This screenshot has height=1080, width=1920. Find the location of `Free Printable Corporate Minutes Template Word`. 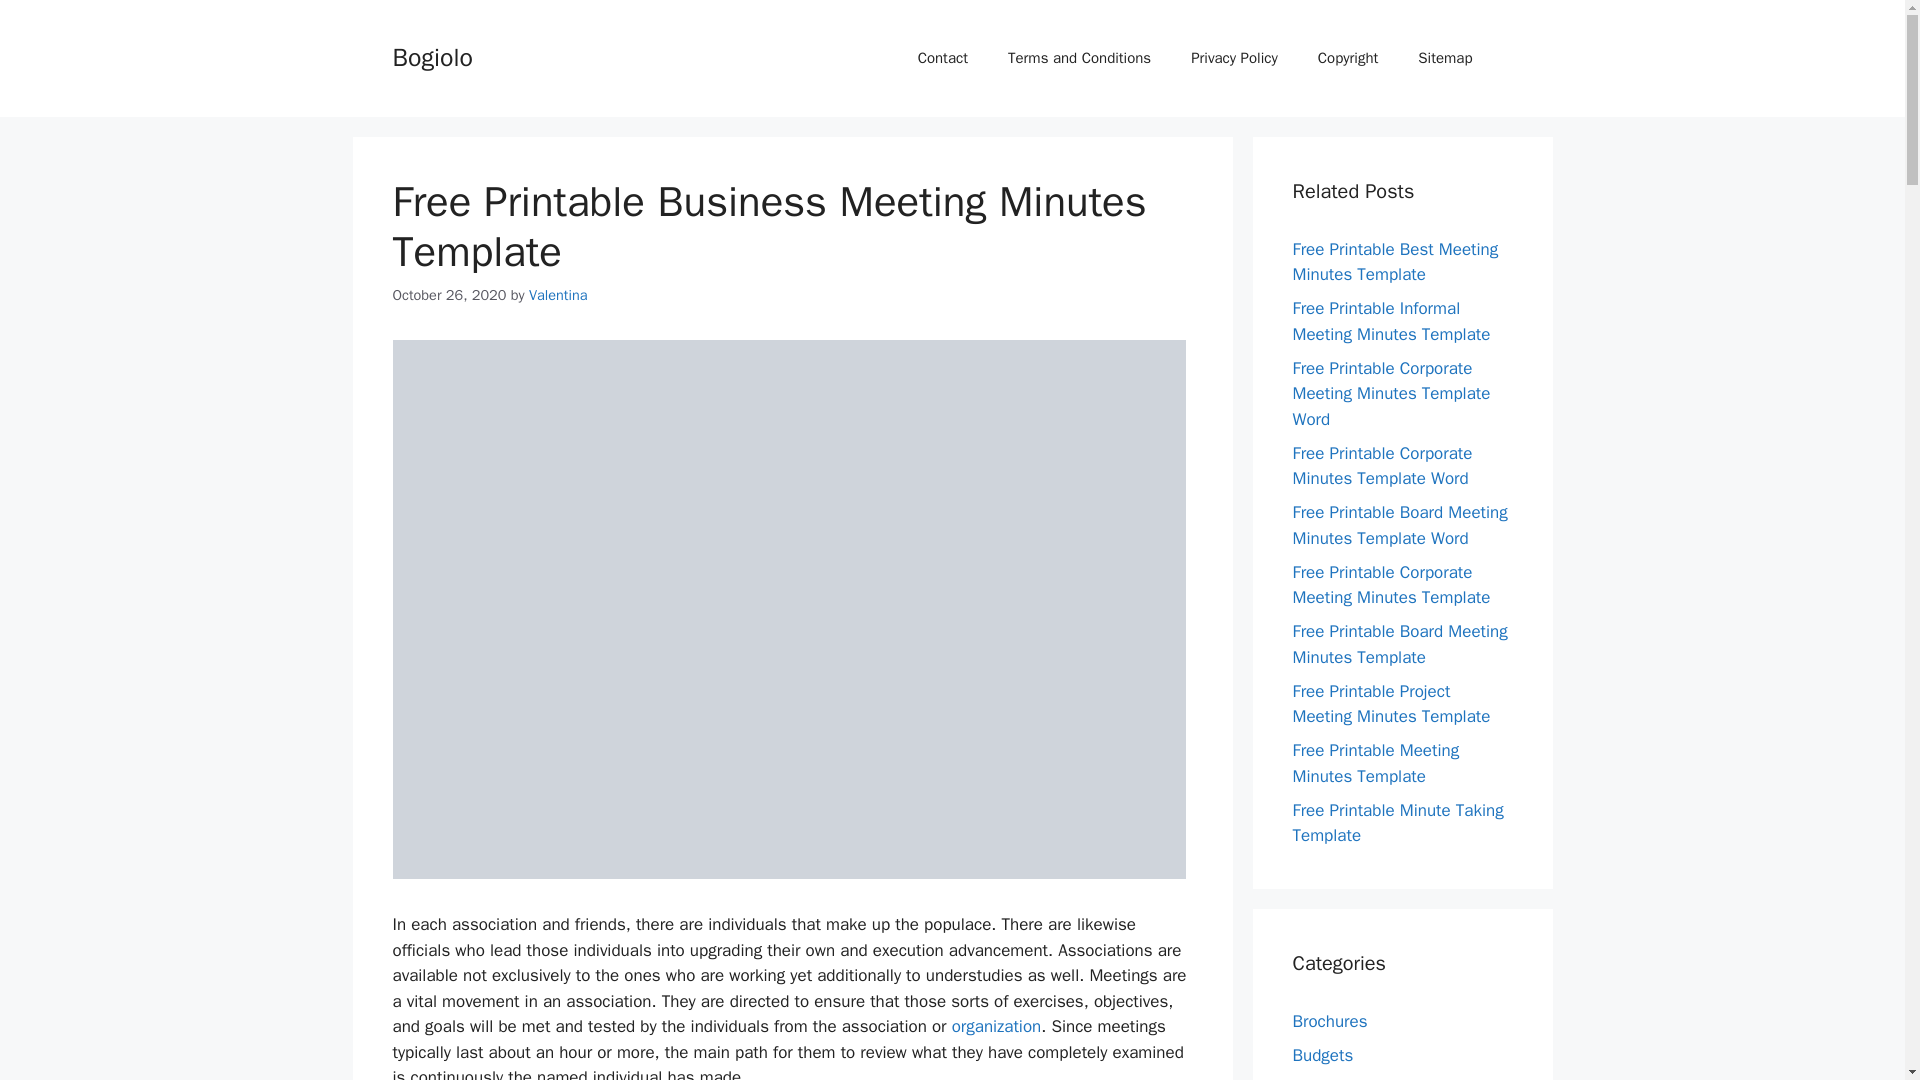

Free Printable Corporate Minutes Template Word is located at coordinates (1382, 465).